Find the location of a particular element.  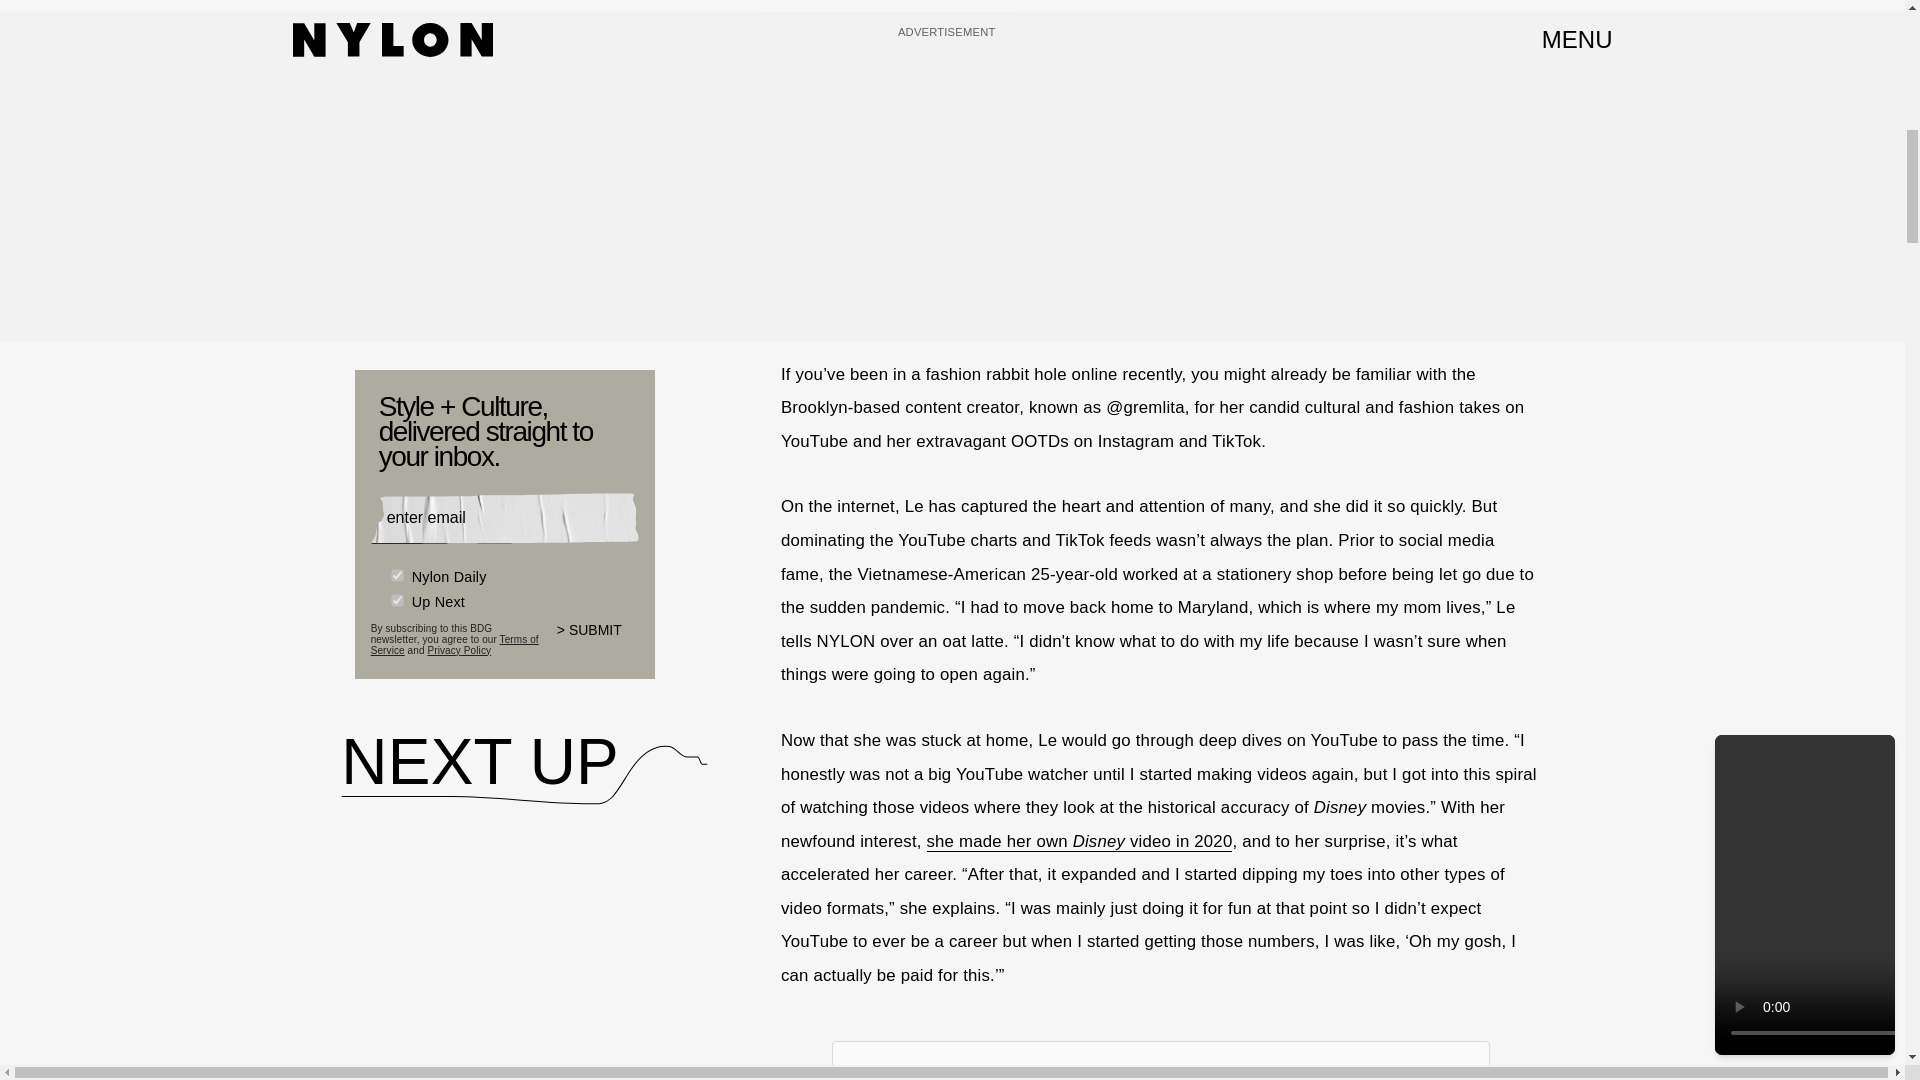

she made her own Disney video in 2020 is located at coordinates (1078, 842).